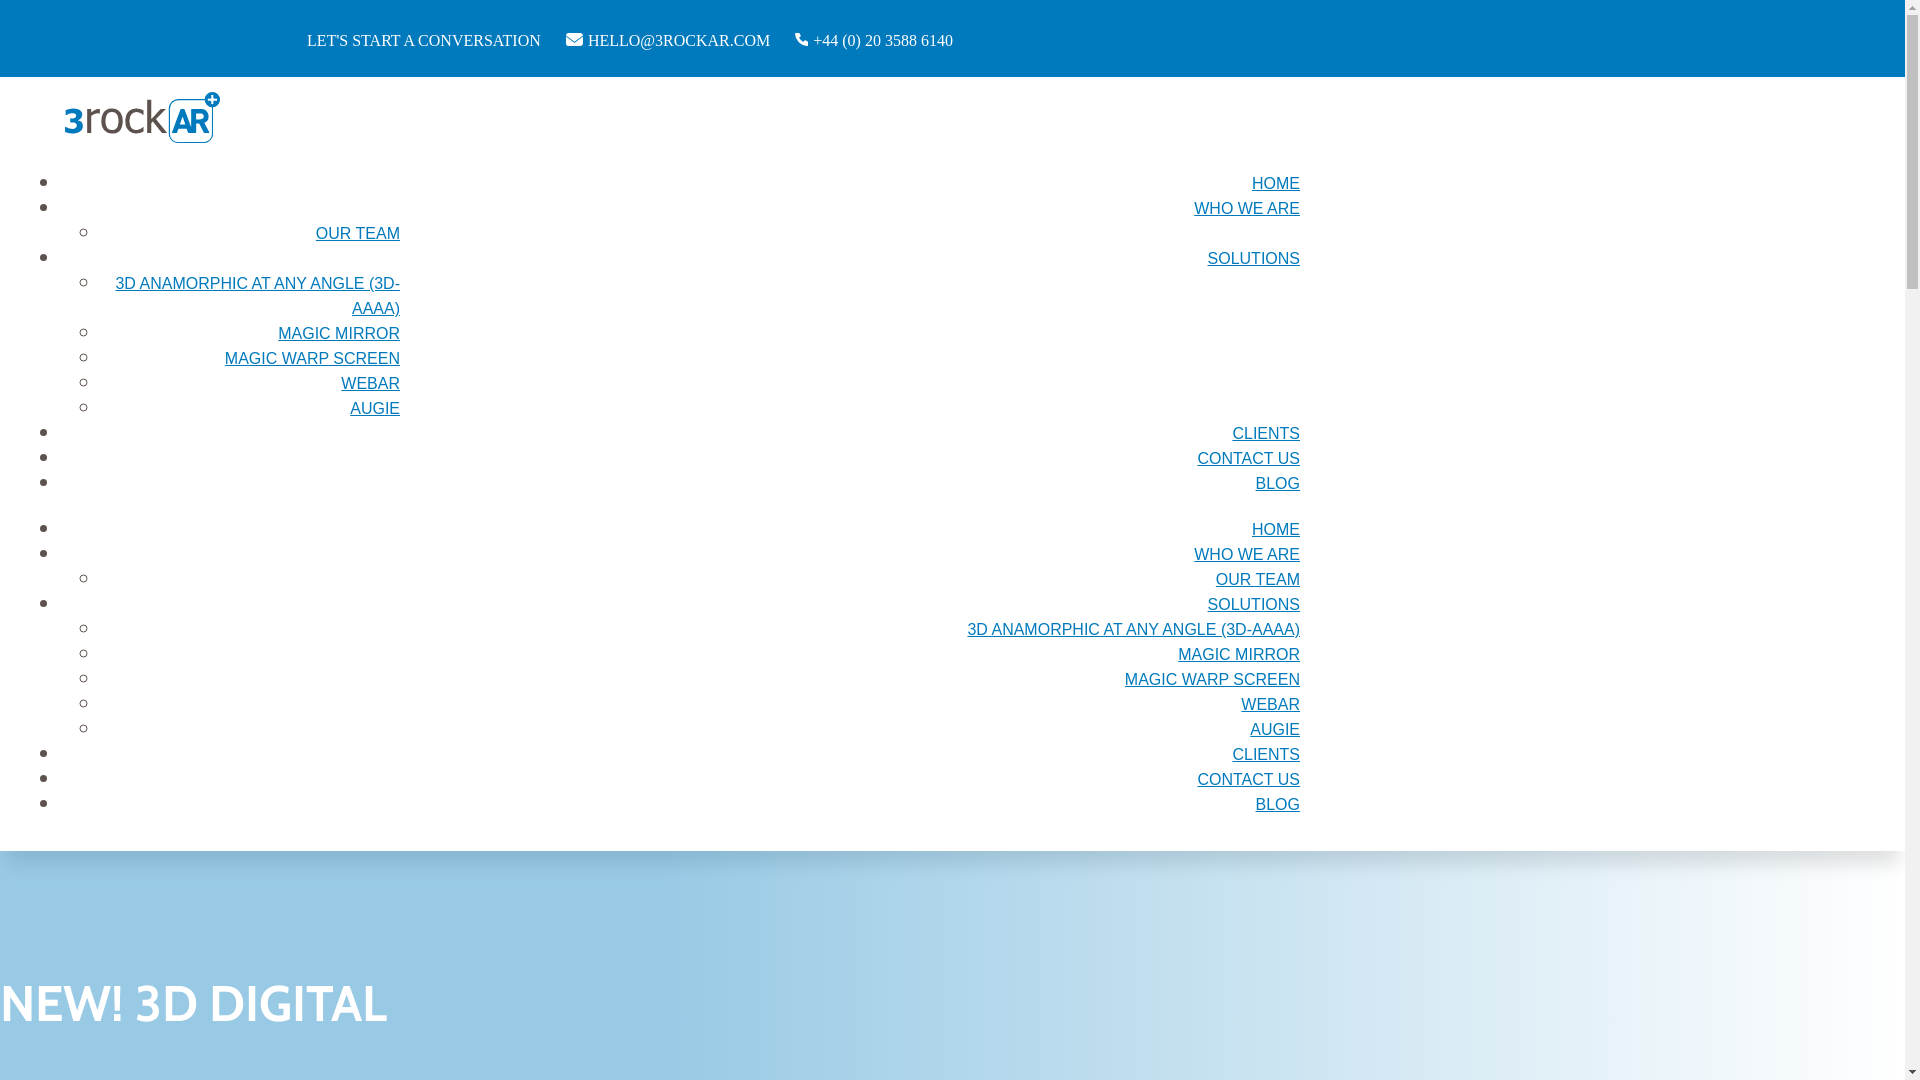  Describe the element at coordinates (370, 384) in the screenshot. I see `WEBAR` at that location.